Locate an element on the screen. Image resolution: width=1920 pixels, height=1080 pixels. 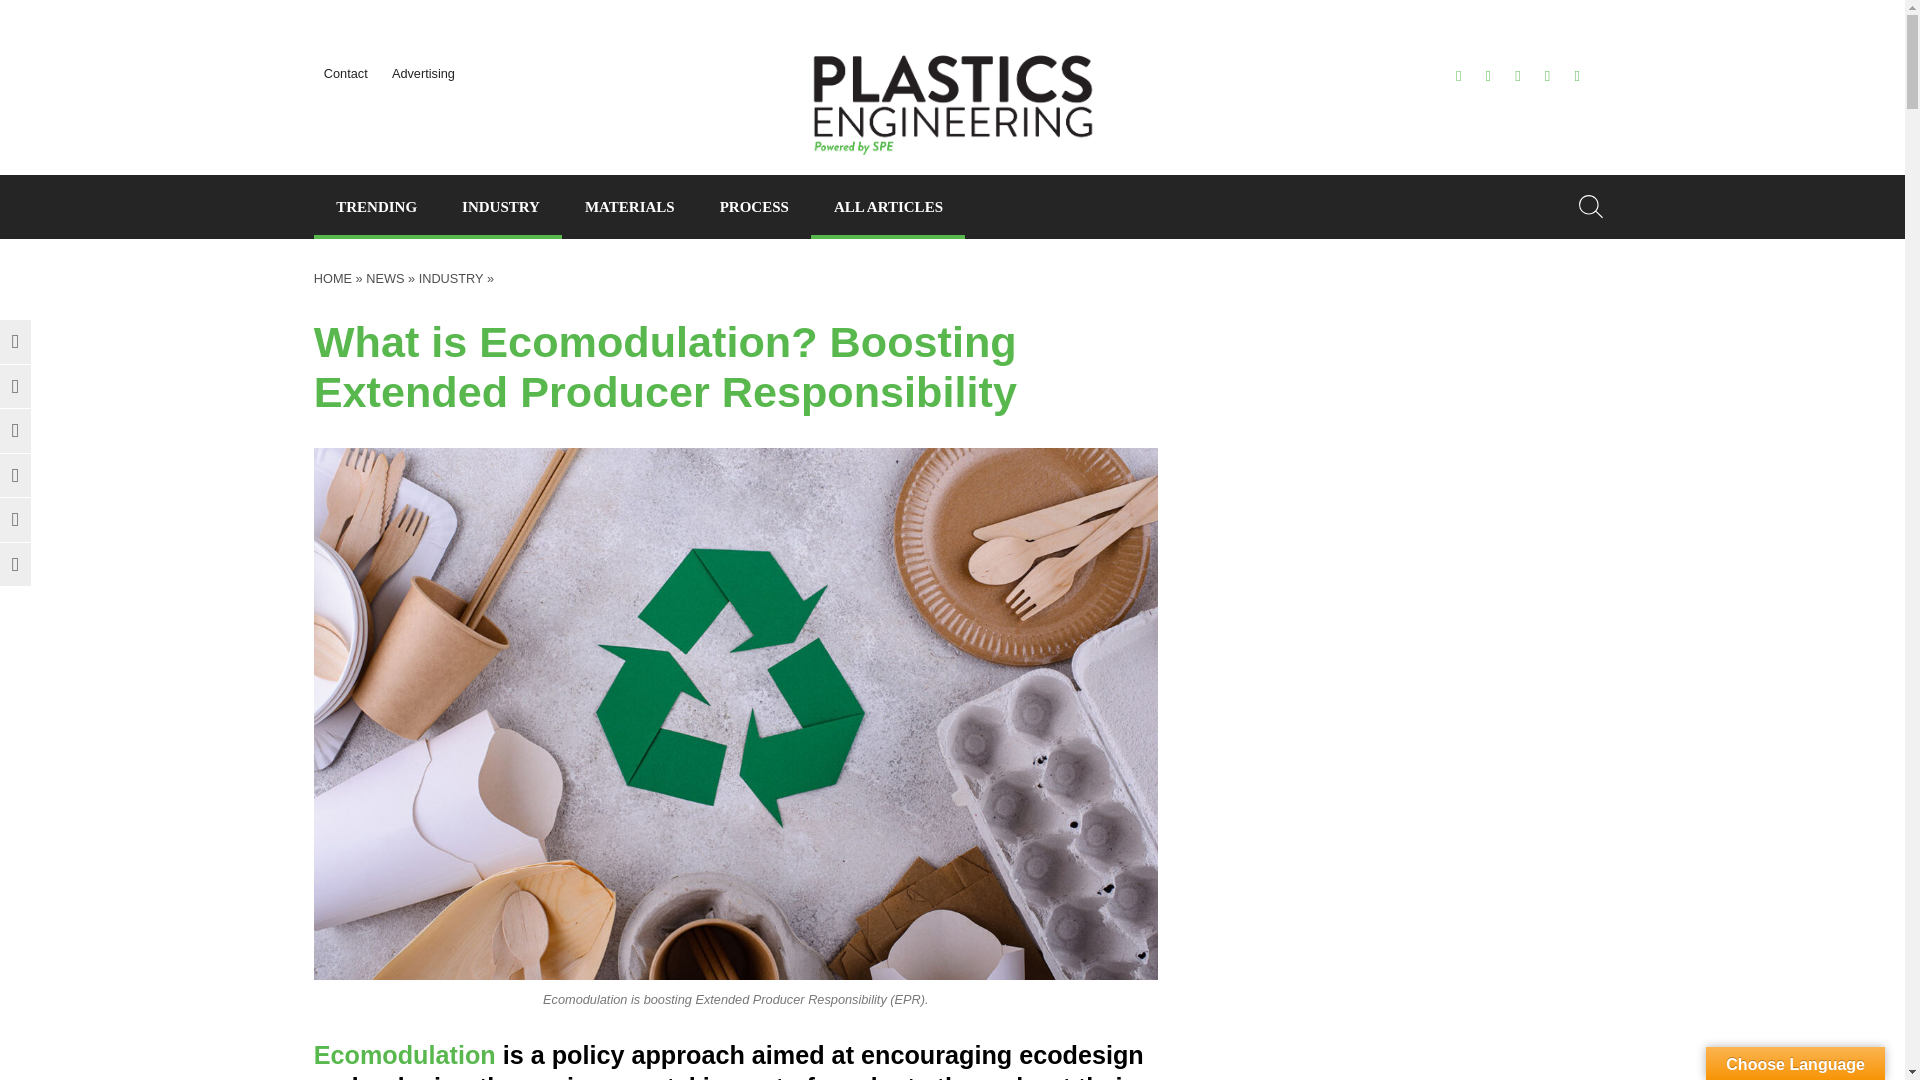
INDUSTRY is located at coordinates (500, 206).